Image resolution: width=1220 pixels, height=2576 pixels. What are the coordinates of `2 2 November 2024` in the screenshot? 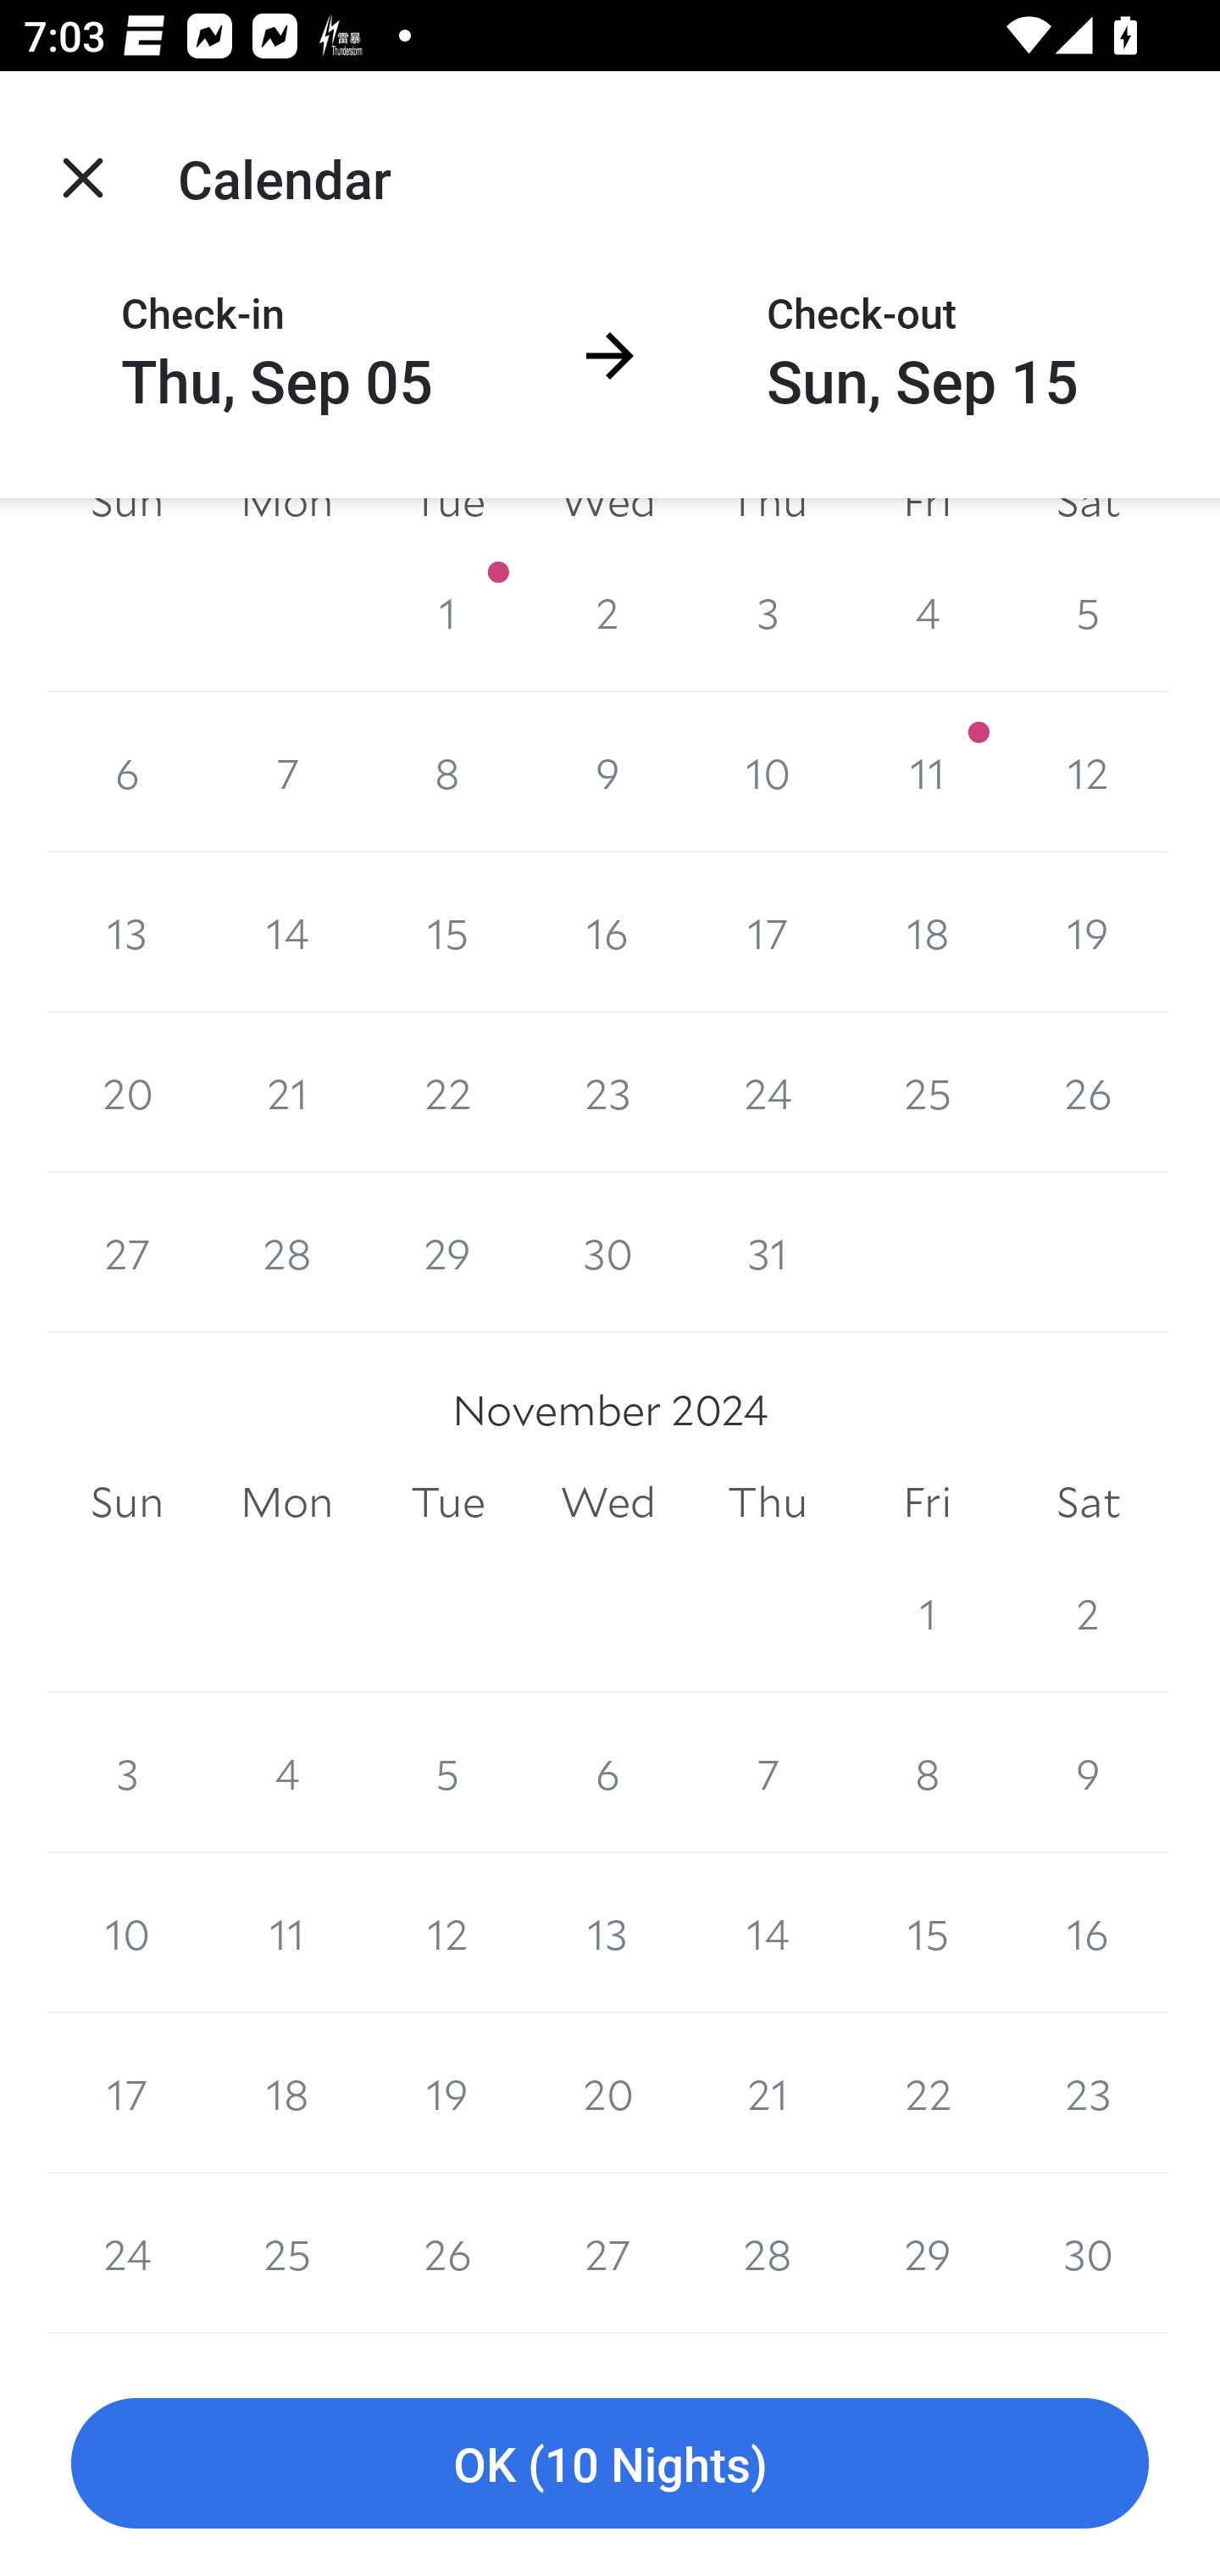 It's located at (1088, 1612).